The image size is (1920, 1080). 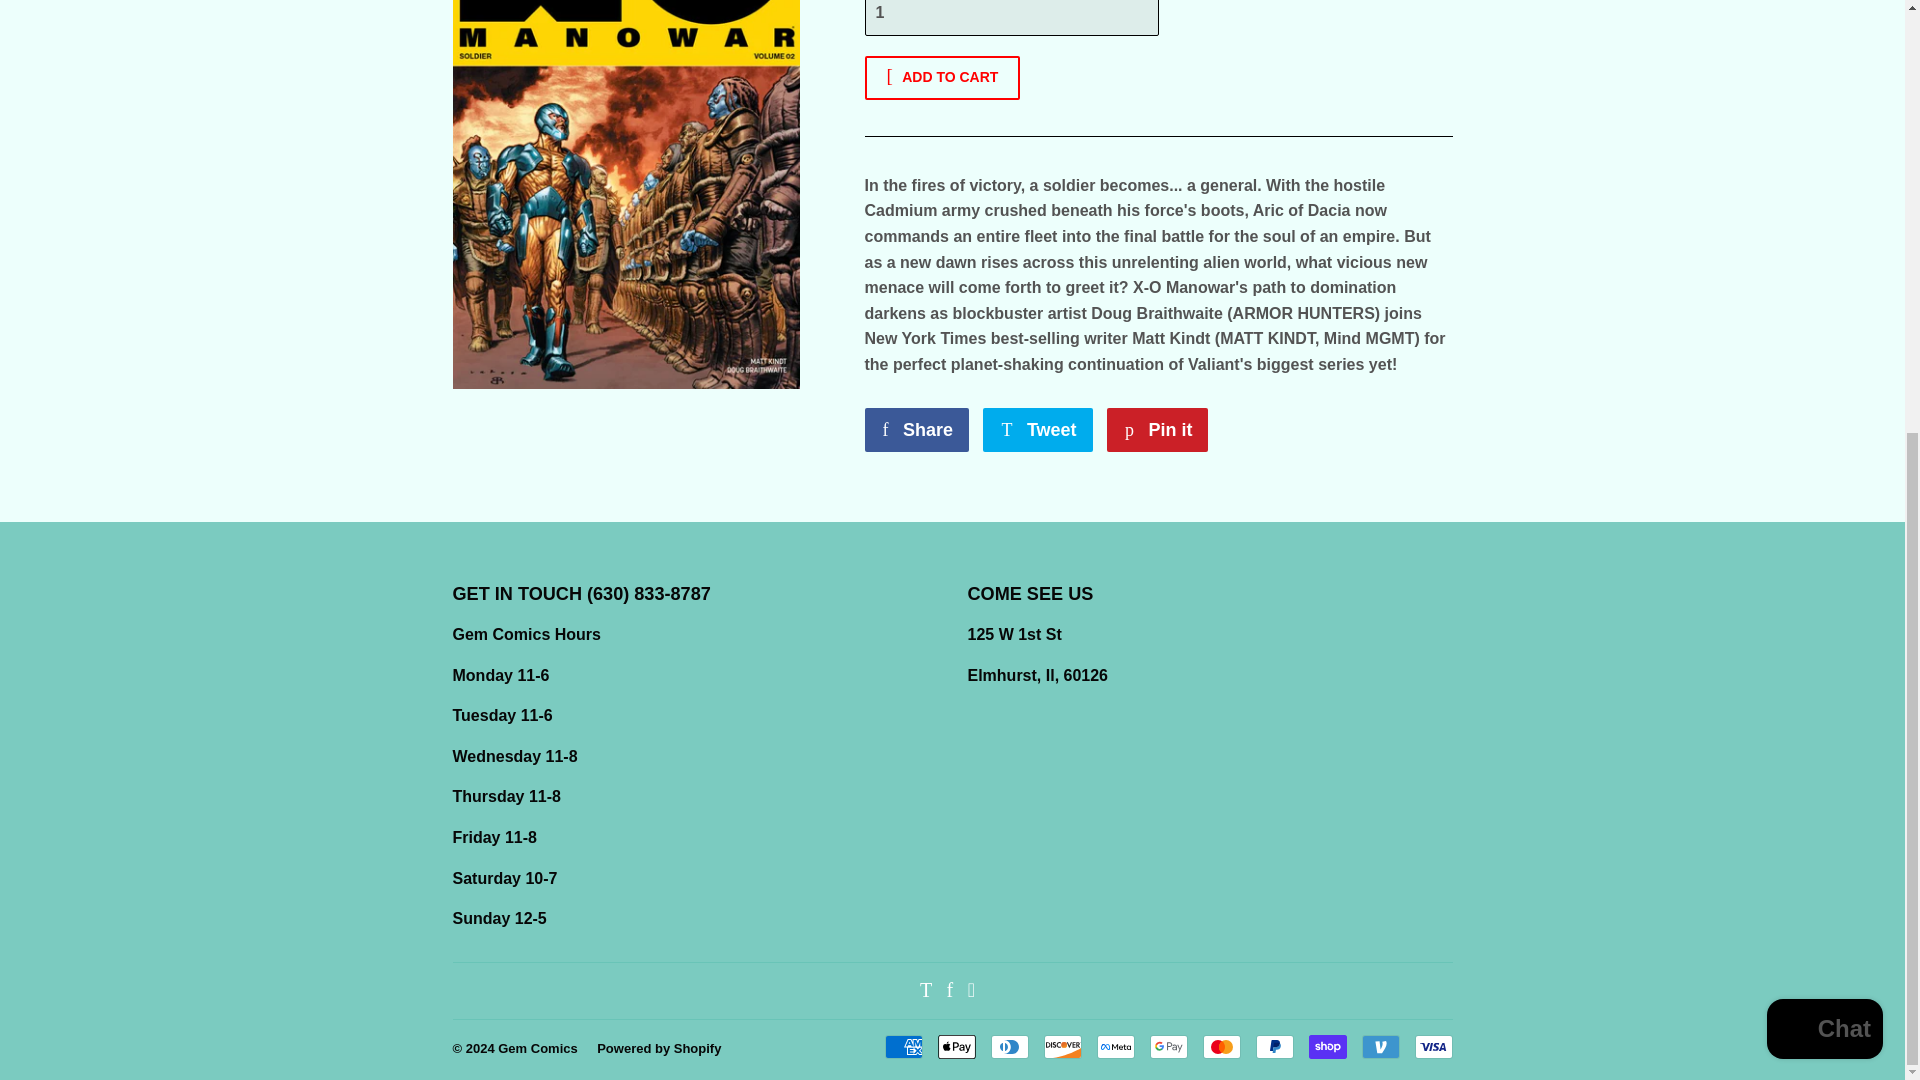 I want to click on Google Pay, so click(x=1038, y=430).